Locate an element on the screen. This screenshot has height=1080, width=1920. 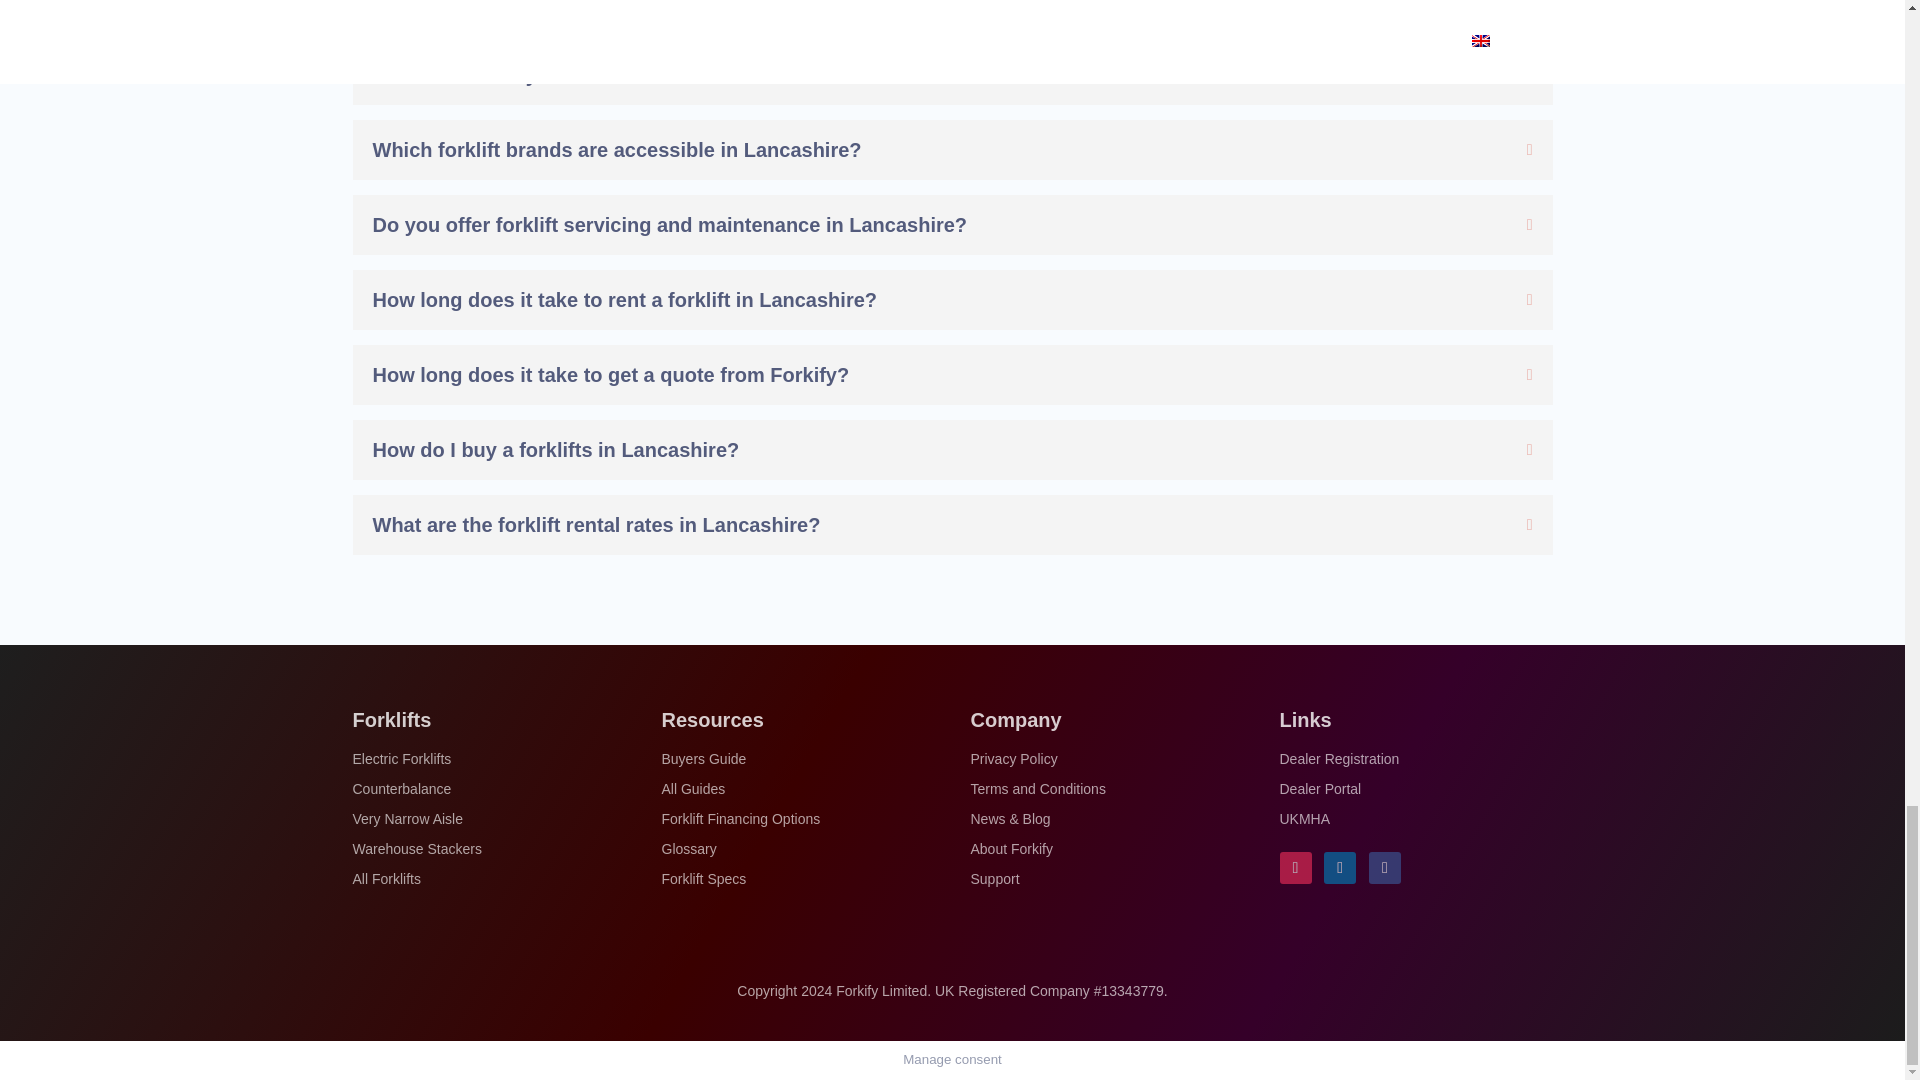
Counterbalance is located at coordinates (401, 792).